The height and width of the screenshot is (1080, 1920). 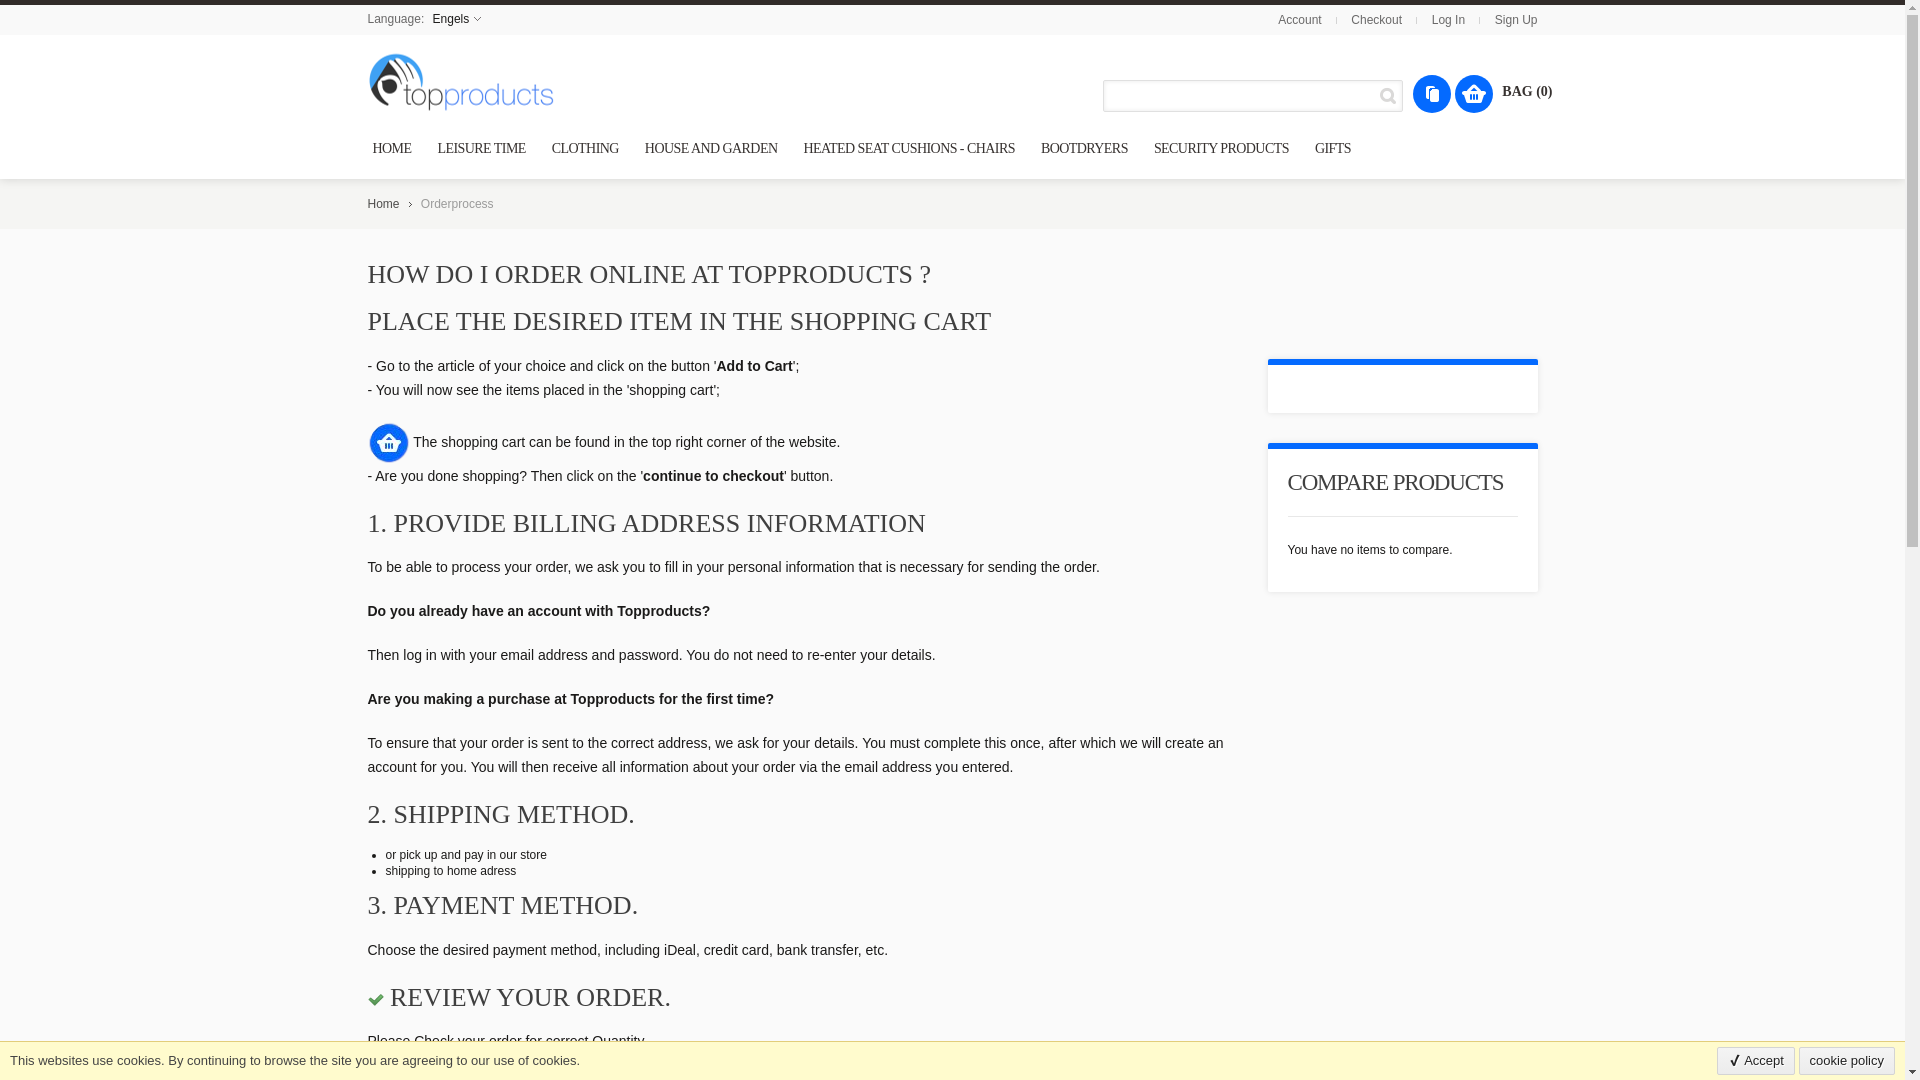 I want to click on BOOTDRYERS, so click(x=1084, y=148).